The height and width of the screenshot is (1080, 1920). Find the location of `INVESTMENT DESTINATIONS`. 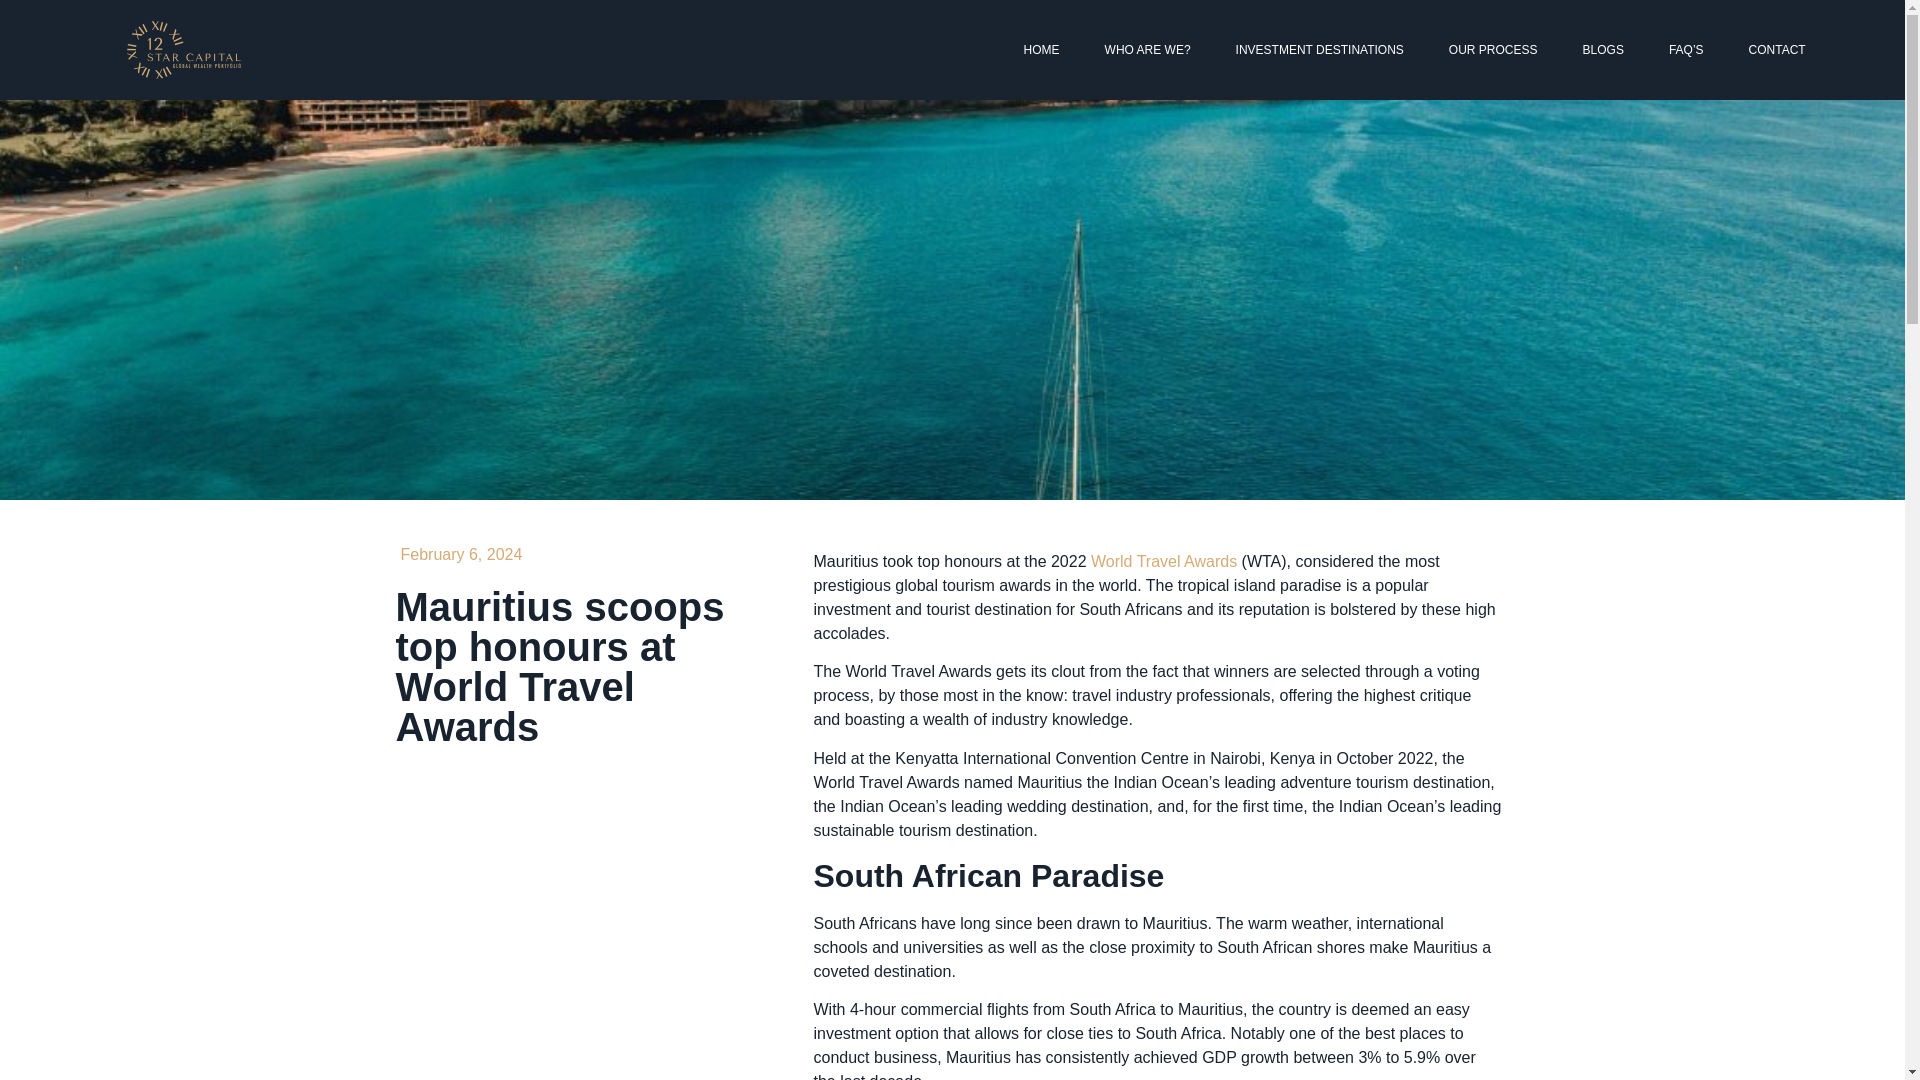

INVESTMENT DESTINATIONS is located at coordinates (1320, 50).